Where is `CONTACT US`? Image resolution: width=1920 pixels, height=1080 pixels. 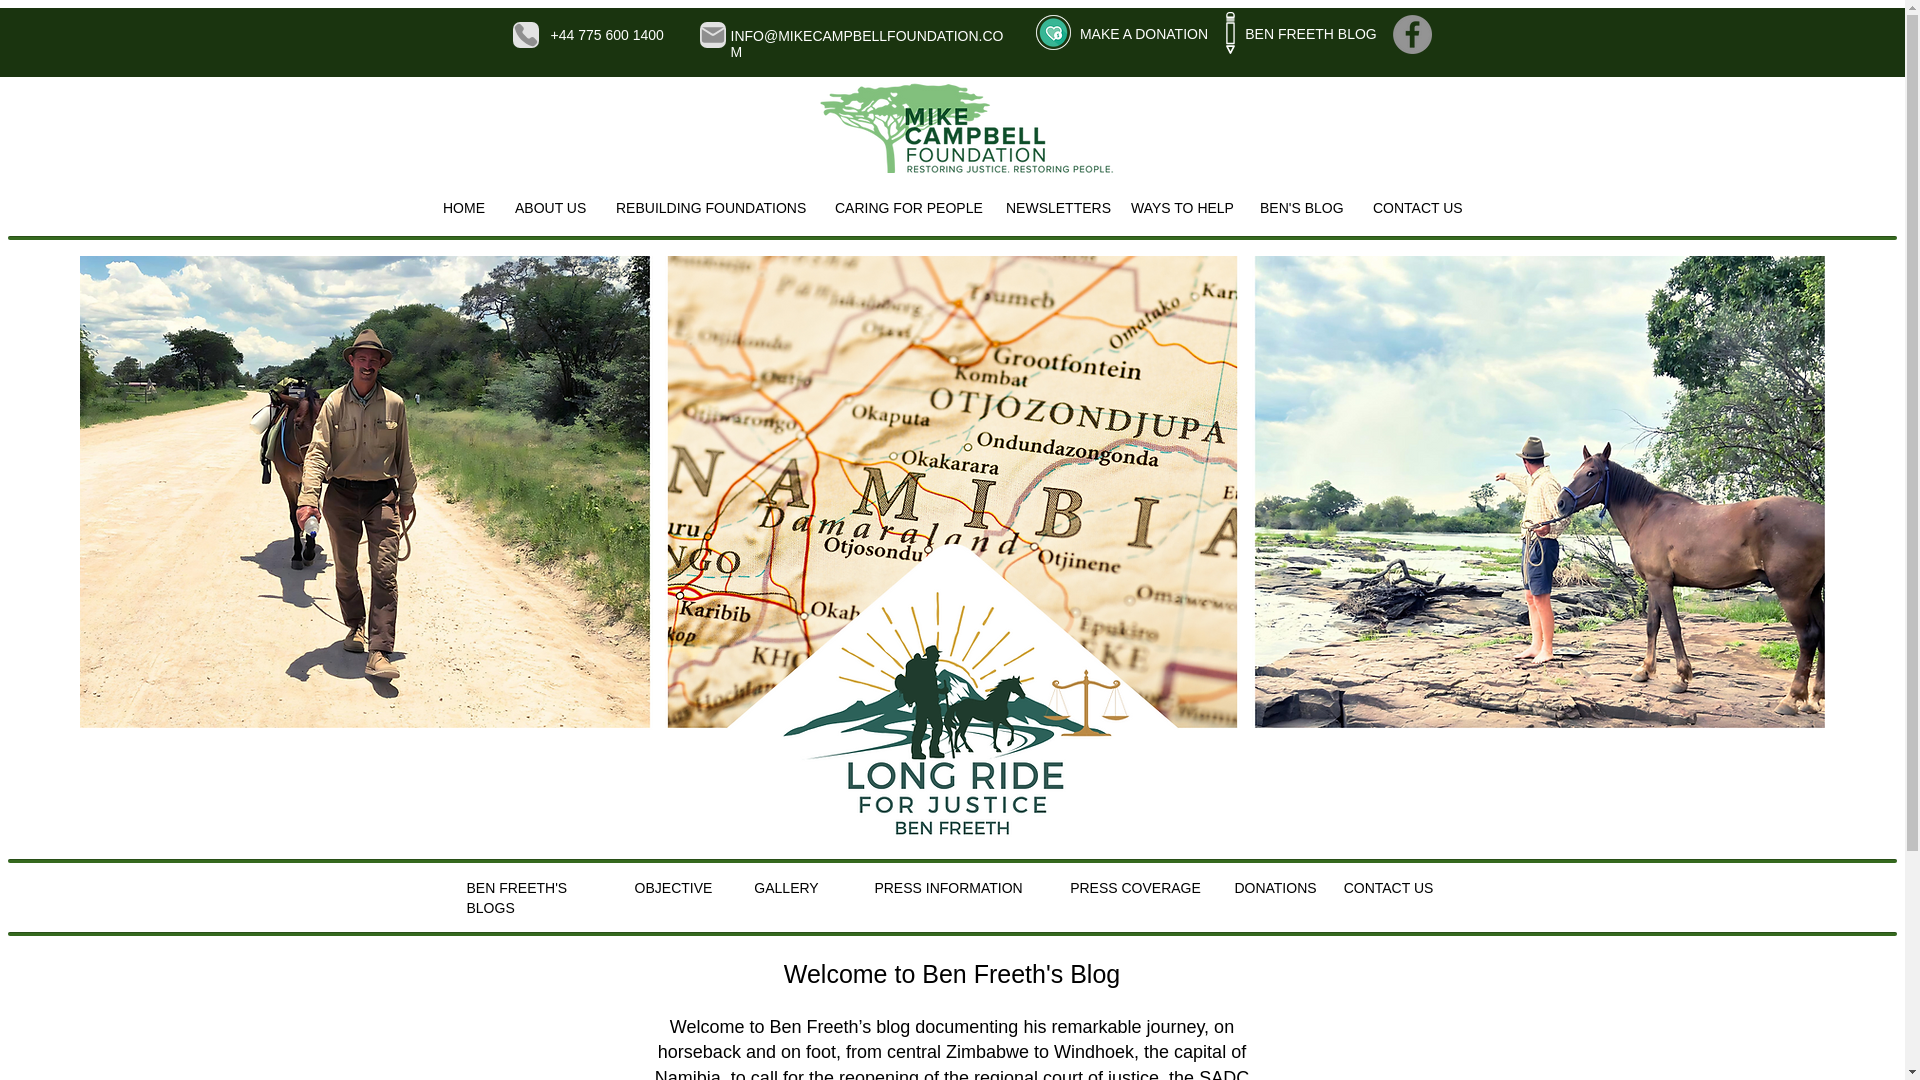
CONTACT US is located at coordinates (1418, 208).